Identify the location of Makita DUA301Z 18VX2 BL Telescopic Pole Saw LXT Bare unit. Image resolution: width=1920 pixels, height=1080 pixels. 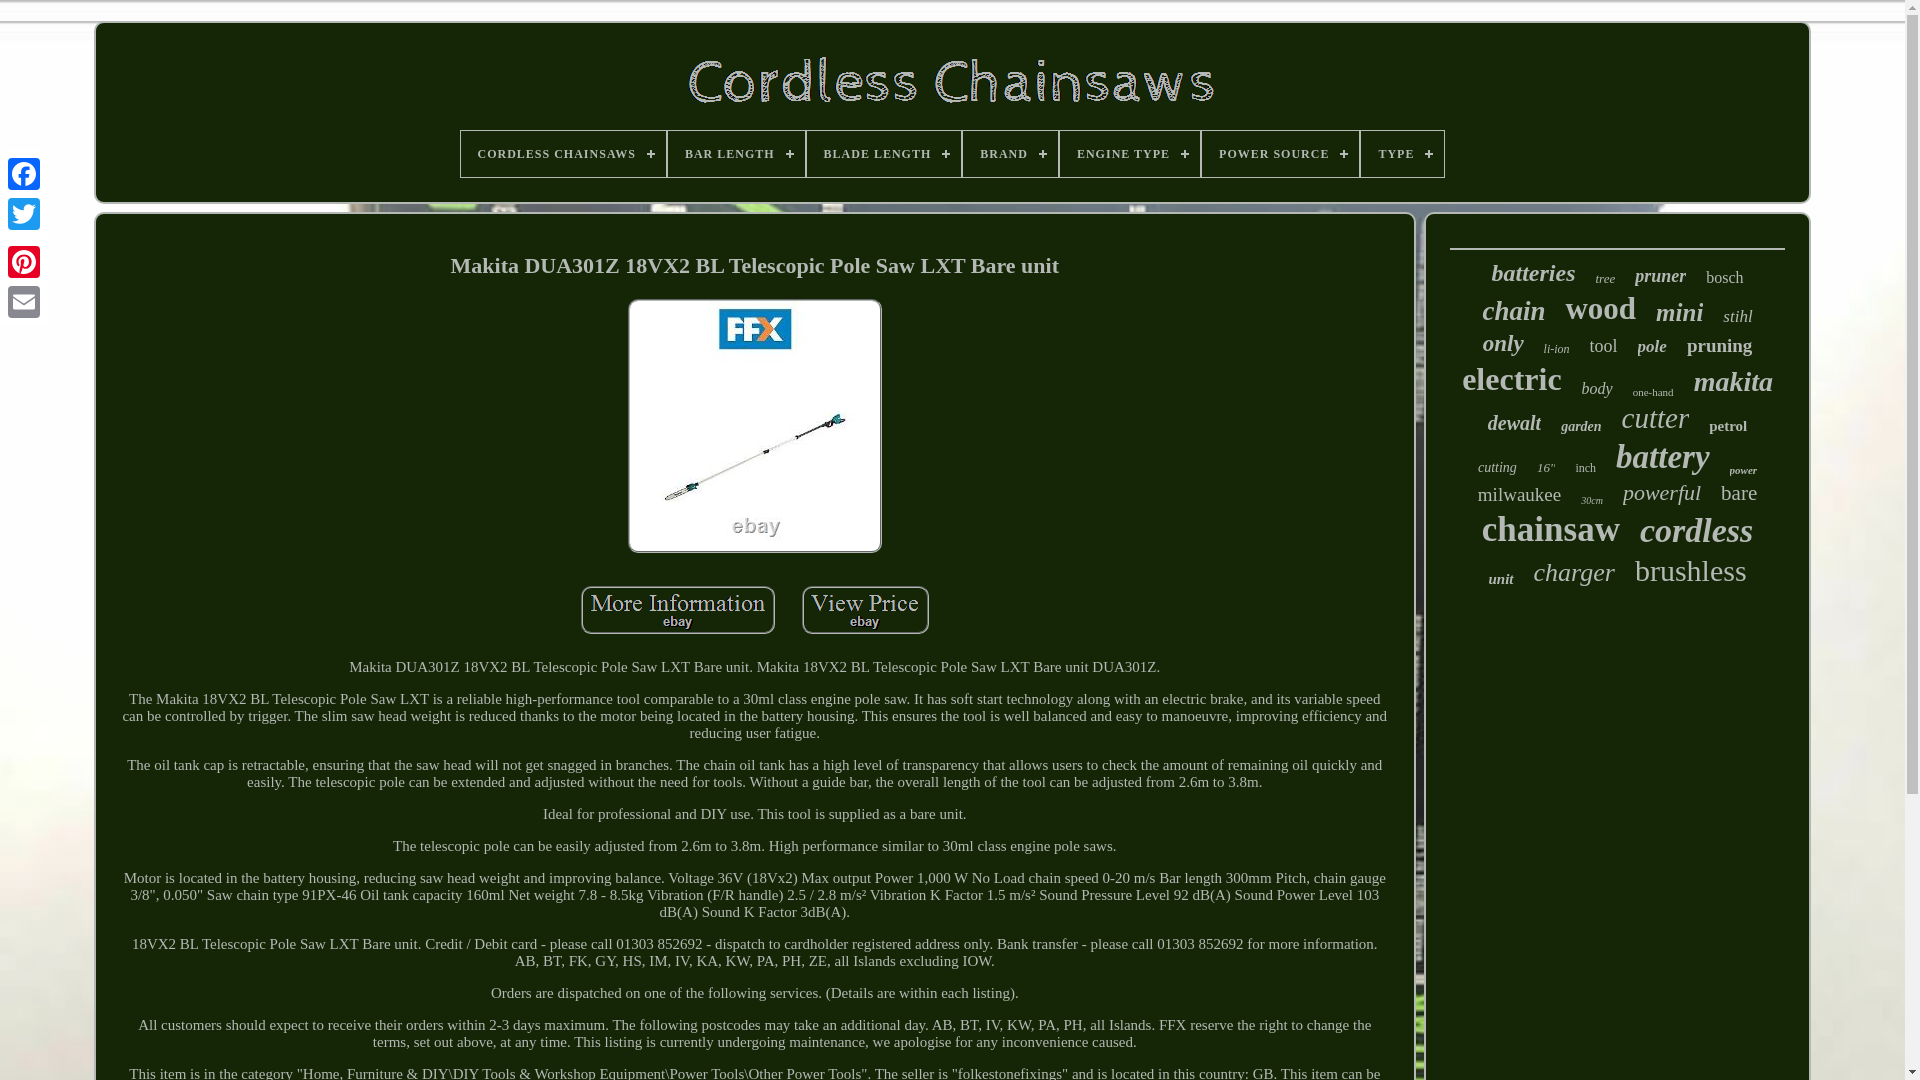
(866, 610).